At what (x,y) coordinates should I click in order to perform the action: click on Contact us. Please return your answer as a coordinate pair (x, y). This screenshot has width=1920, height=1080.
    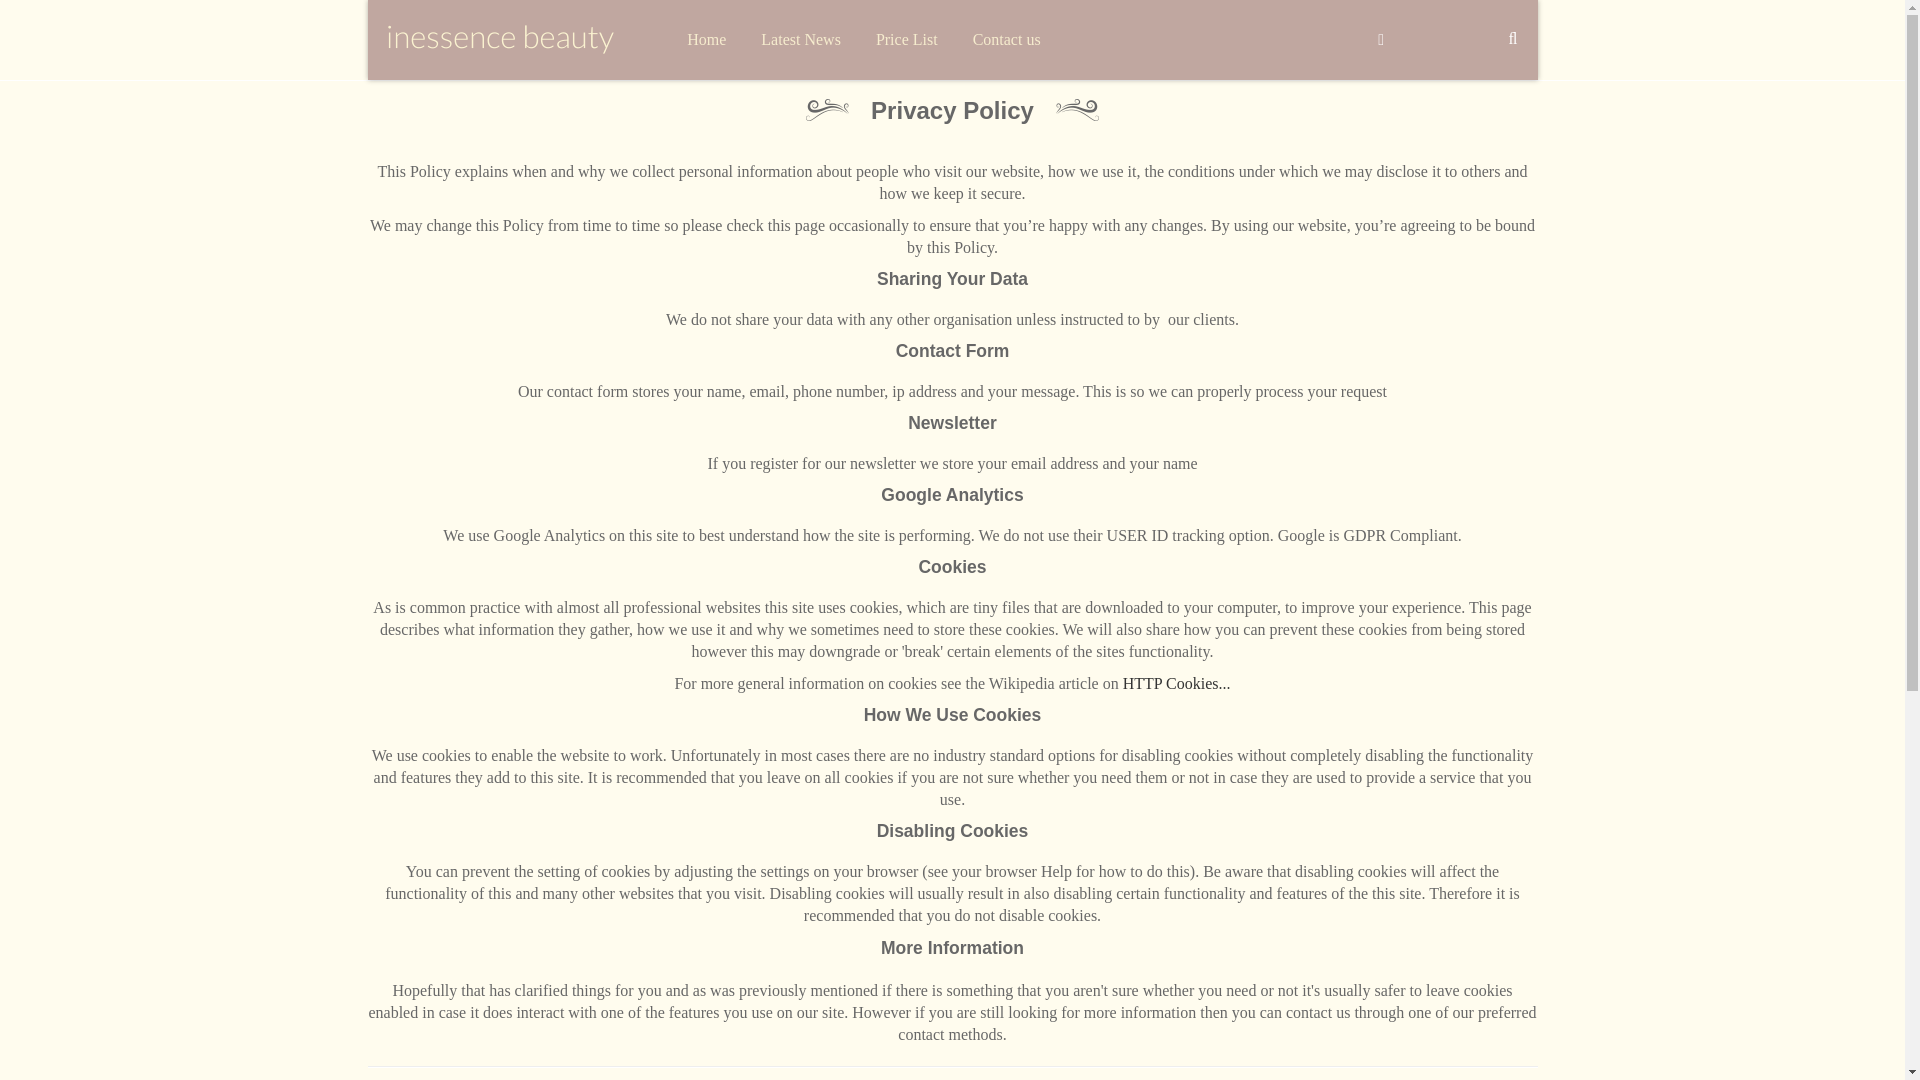
    Looking at the image, I should click on (1006, 40).